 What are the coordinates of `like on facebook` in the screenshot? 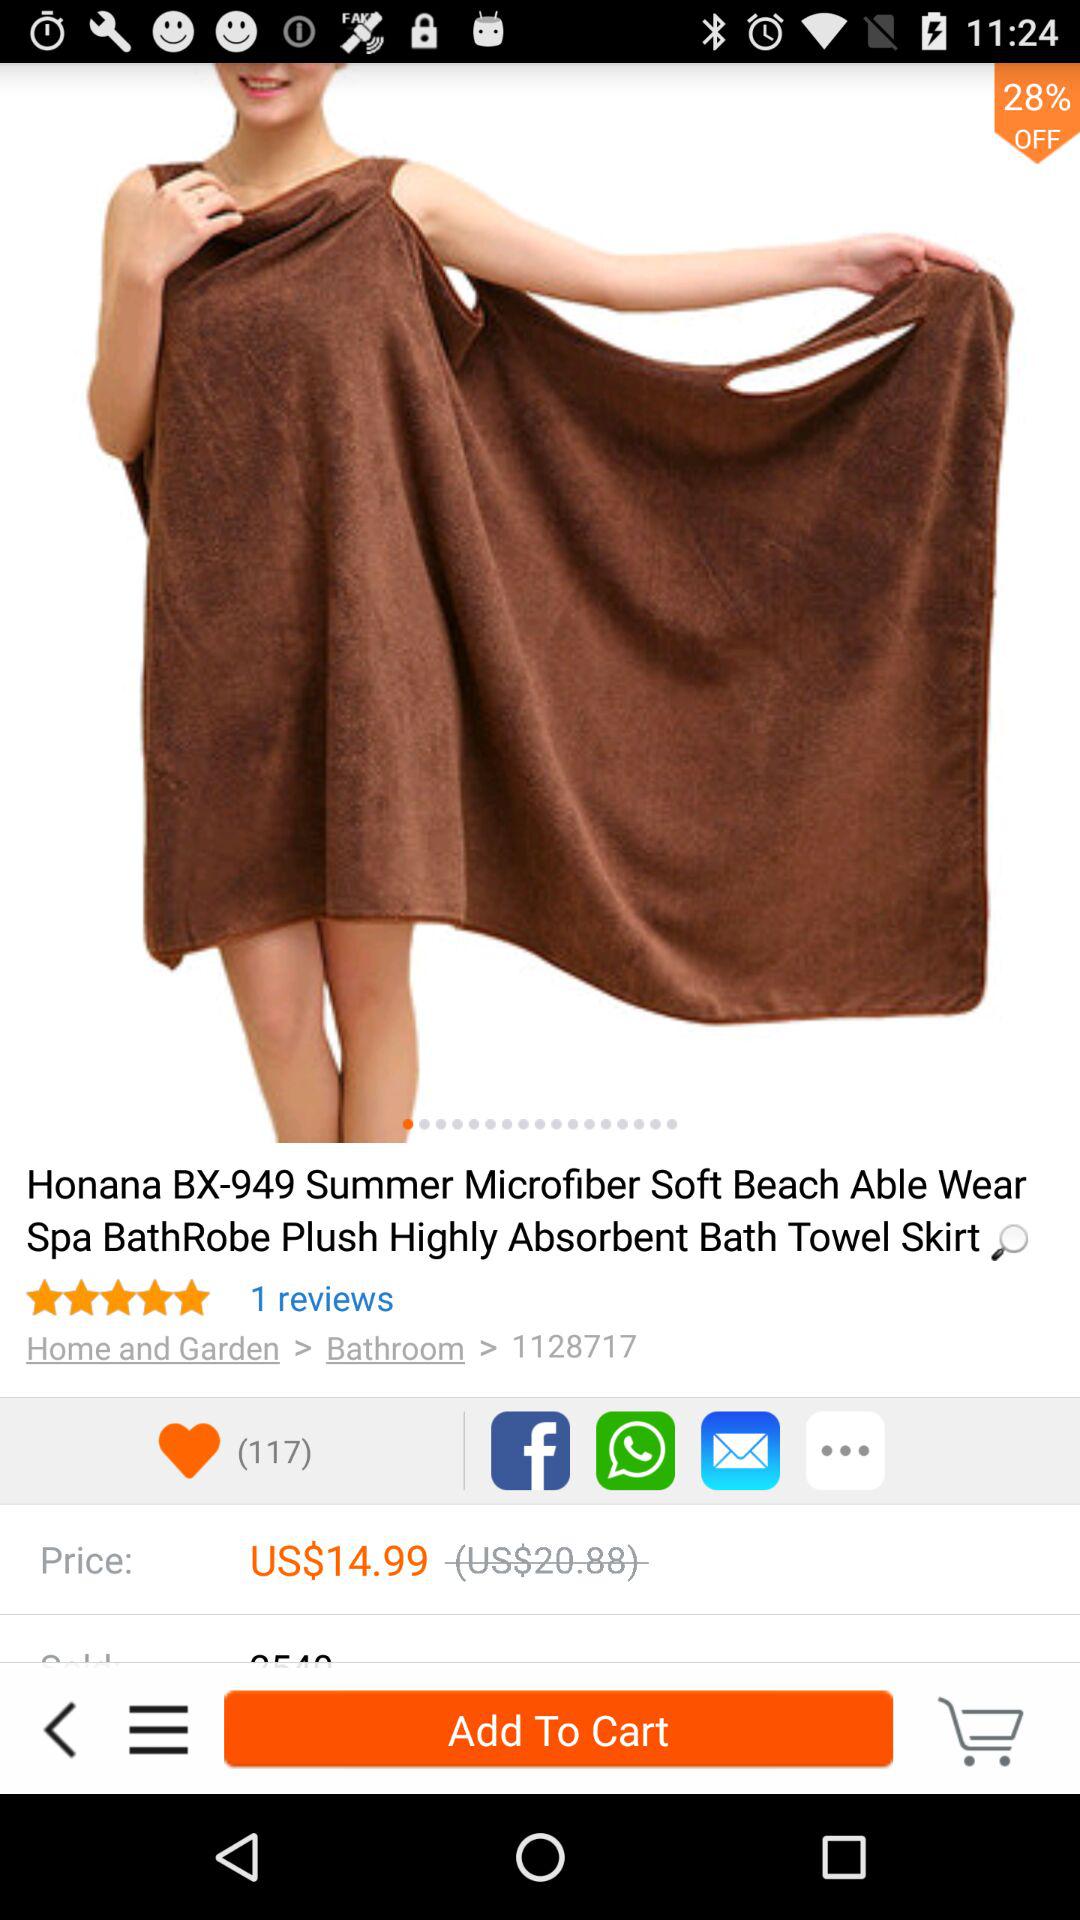 It's located at (530, 1450).